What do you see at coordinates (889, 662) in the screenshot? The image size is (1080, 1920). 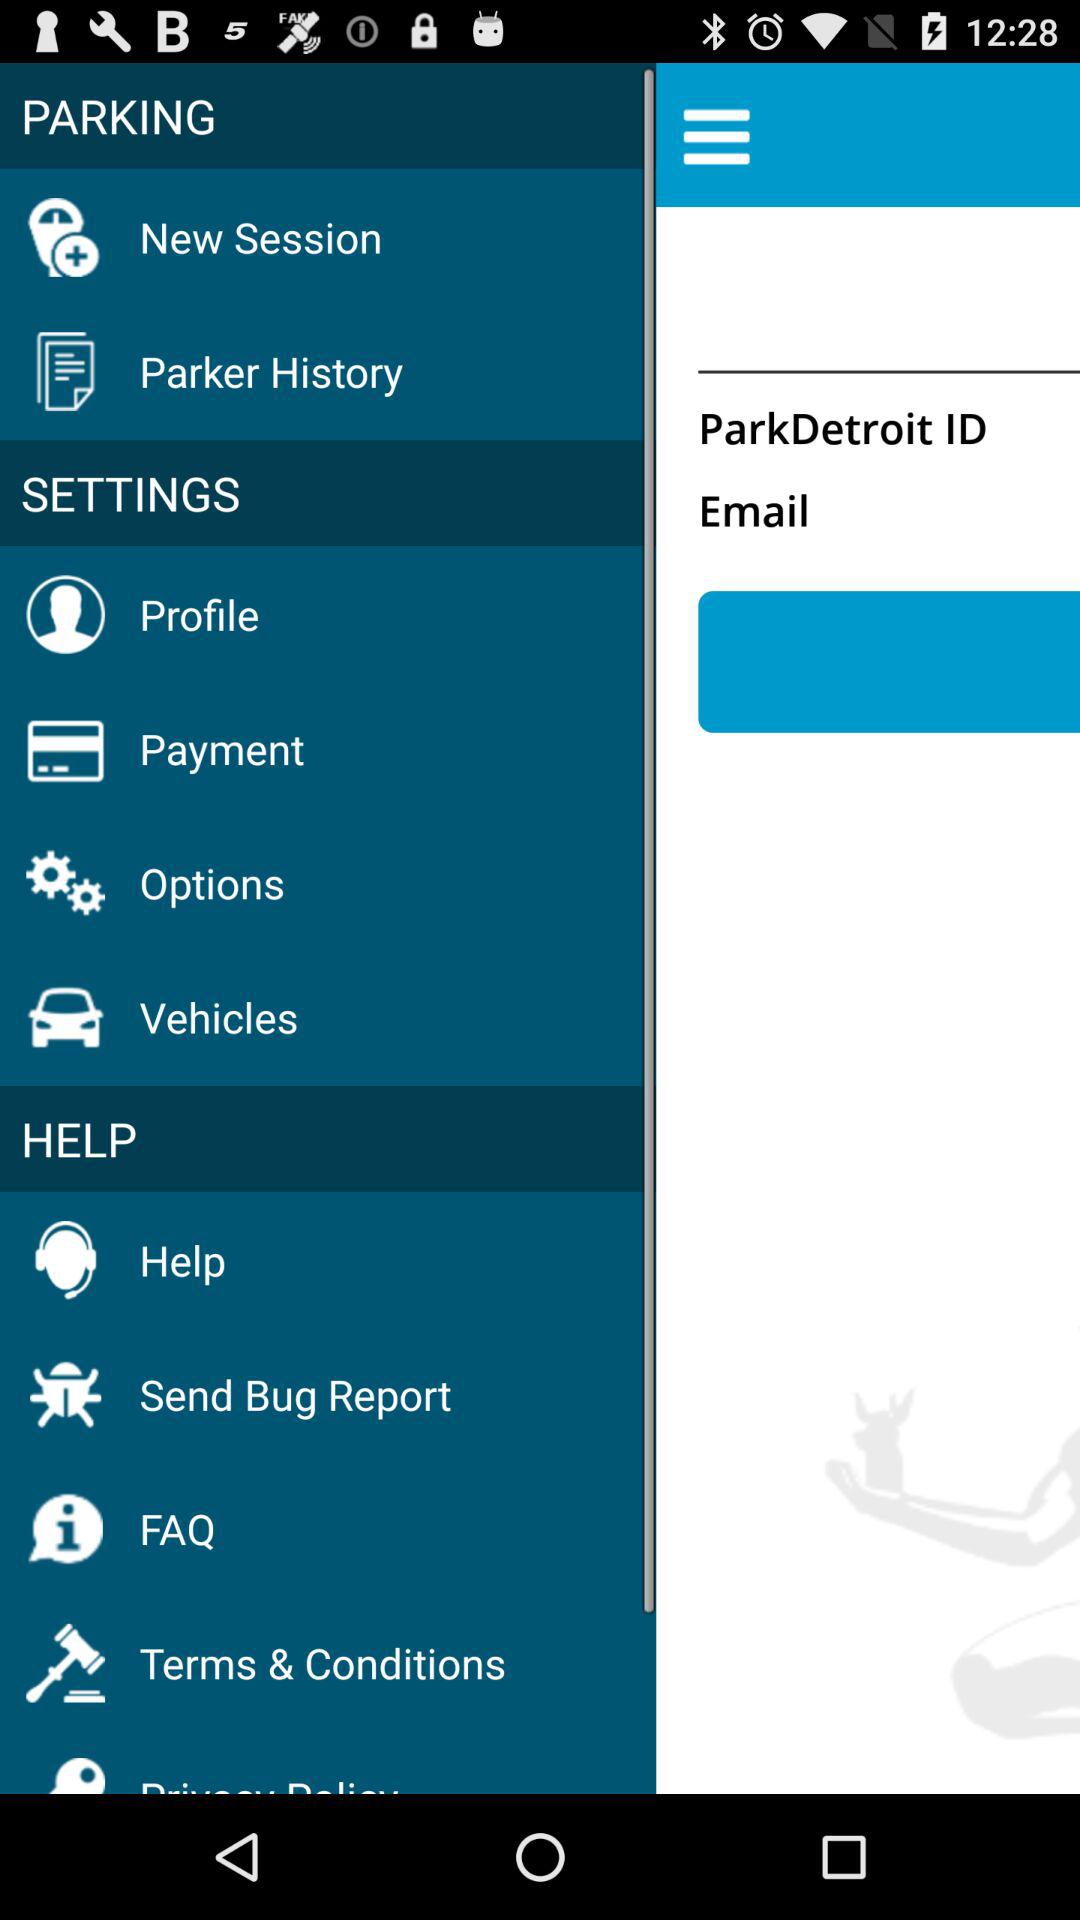 I see `turn off the button on the right` at bounding box center [889, 662].